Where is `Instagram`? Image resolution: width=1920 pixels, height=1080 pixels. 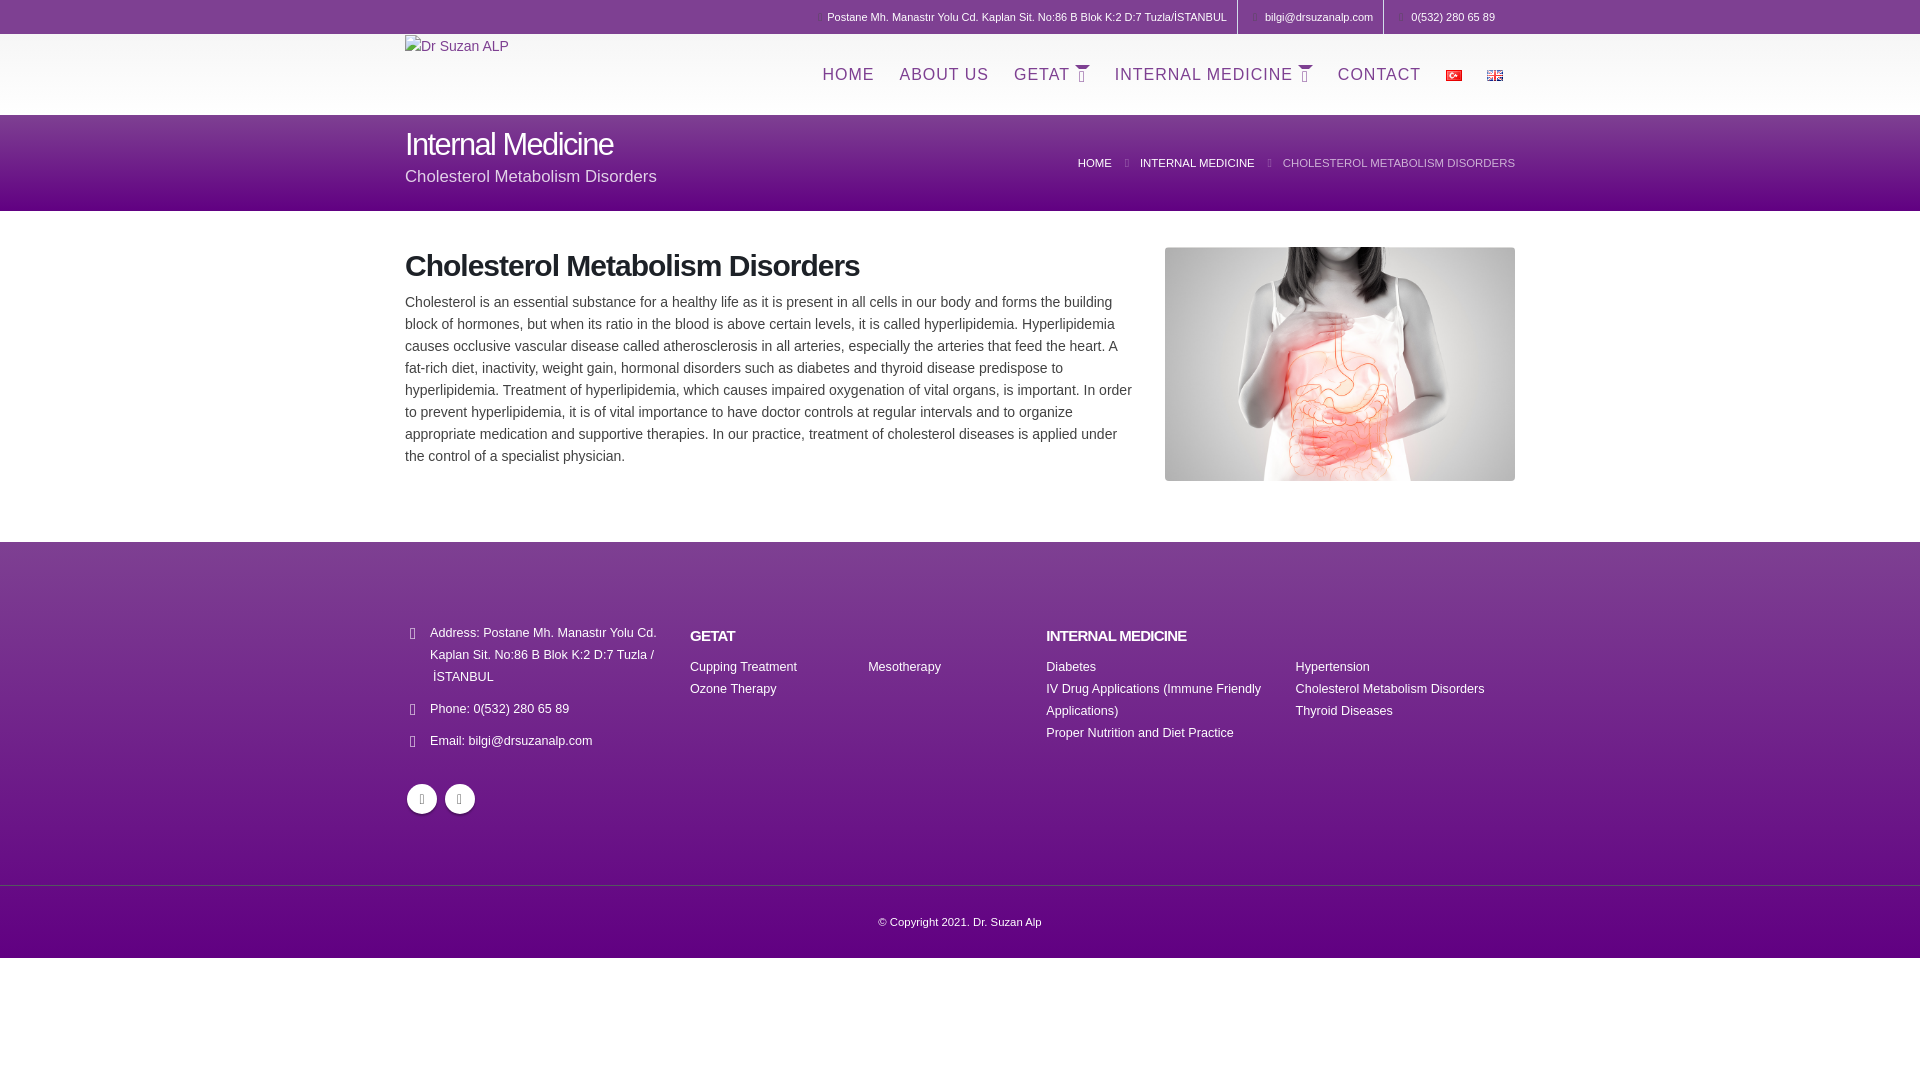 Instagram is located at coordinates (458, 799).